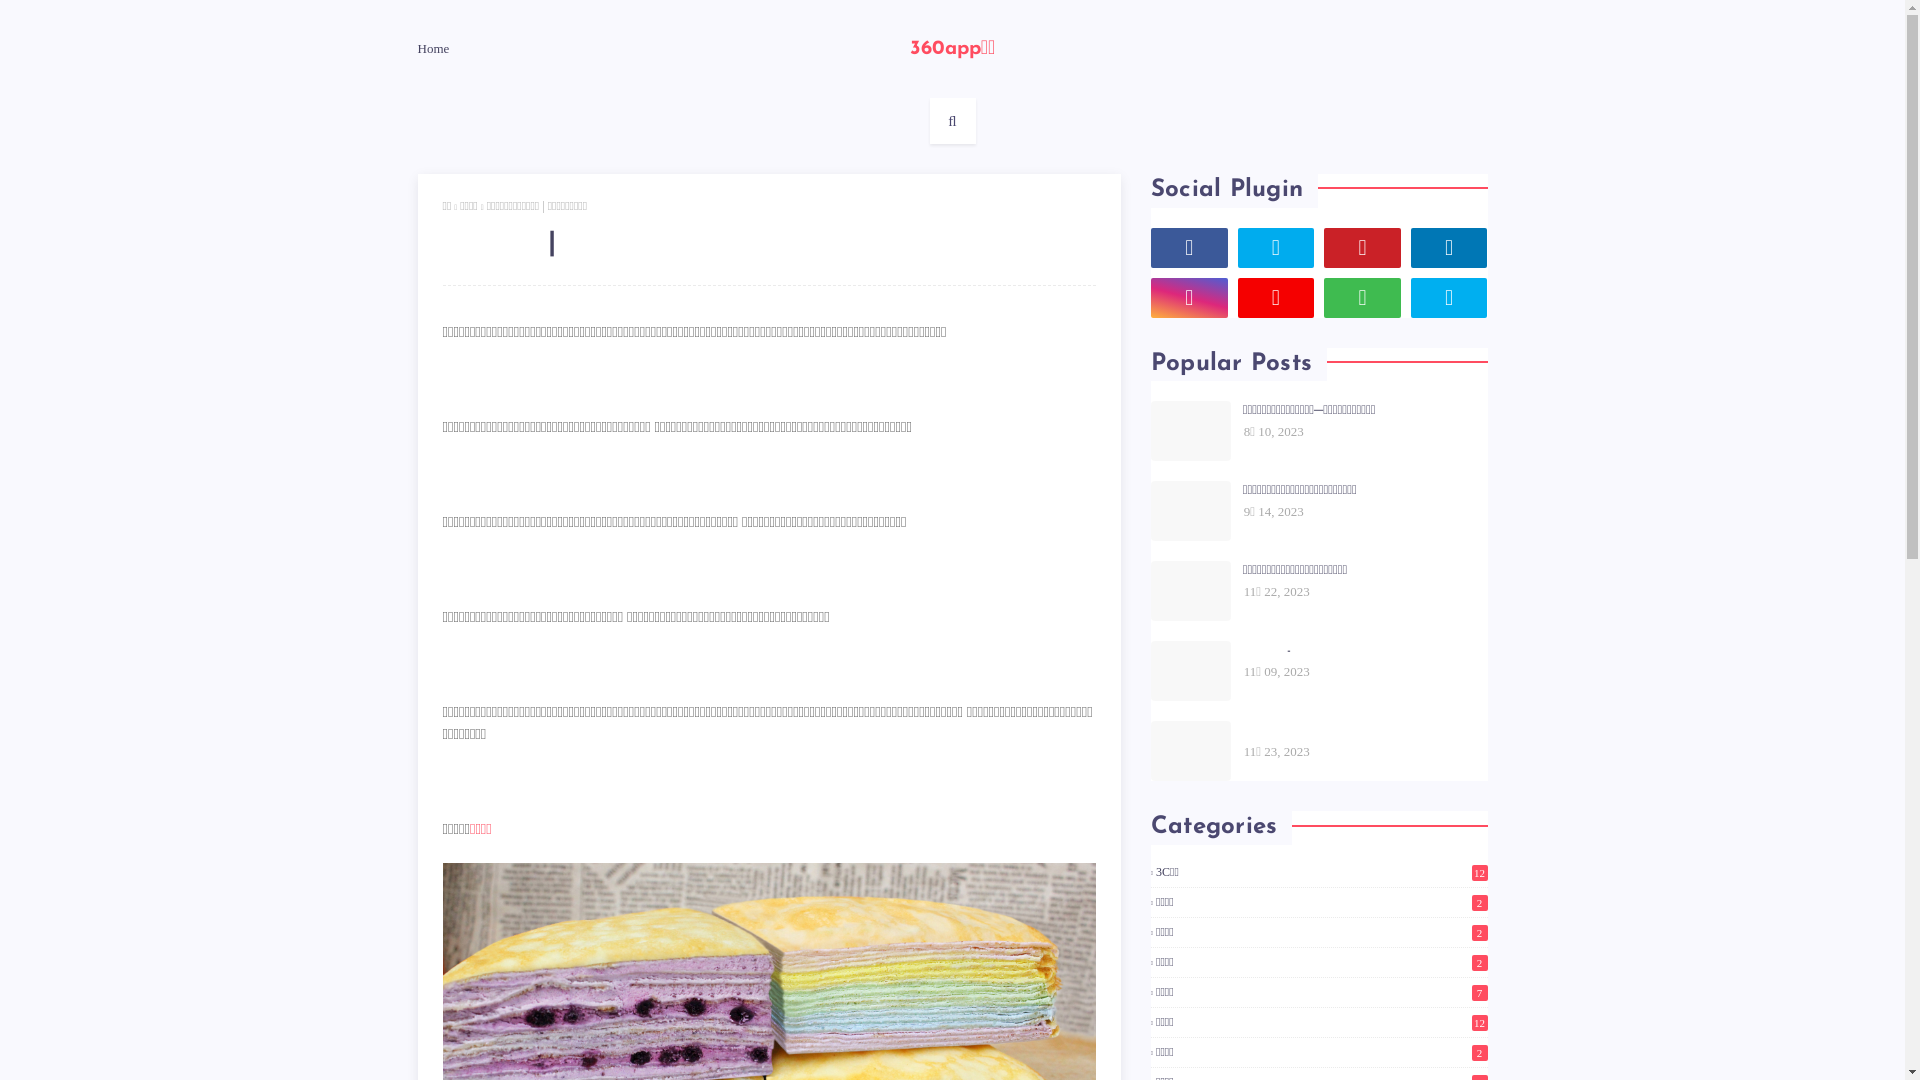 Image resolution: width=1920 pixels, height=1080 pixels. I want to click on instagram, so click(1190, 298).